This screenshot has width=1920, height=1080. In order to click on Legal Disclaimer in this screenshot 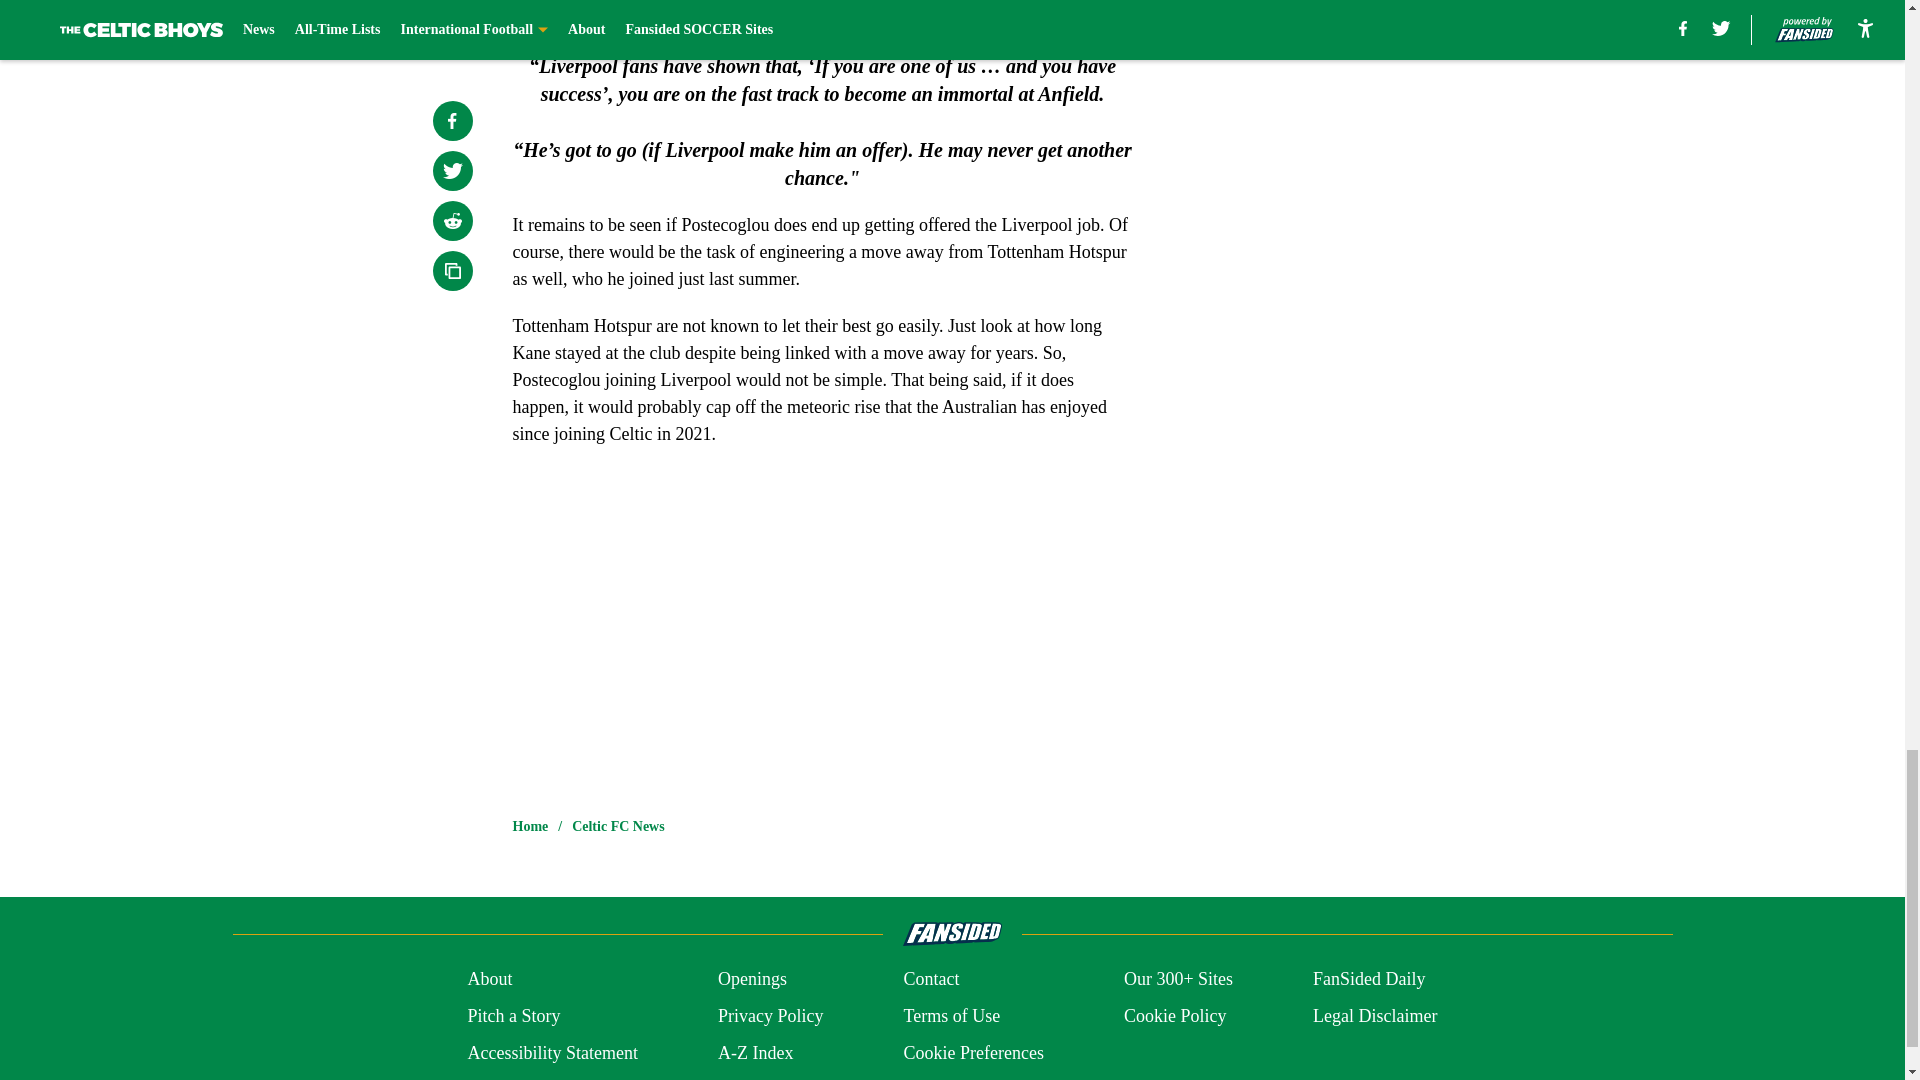, I will do `click(1374, 1016)`.